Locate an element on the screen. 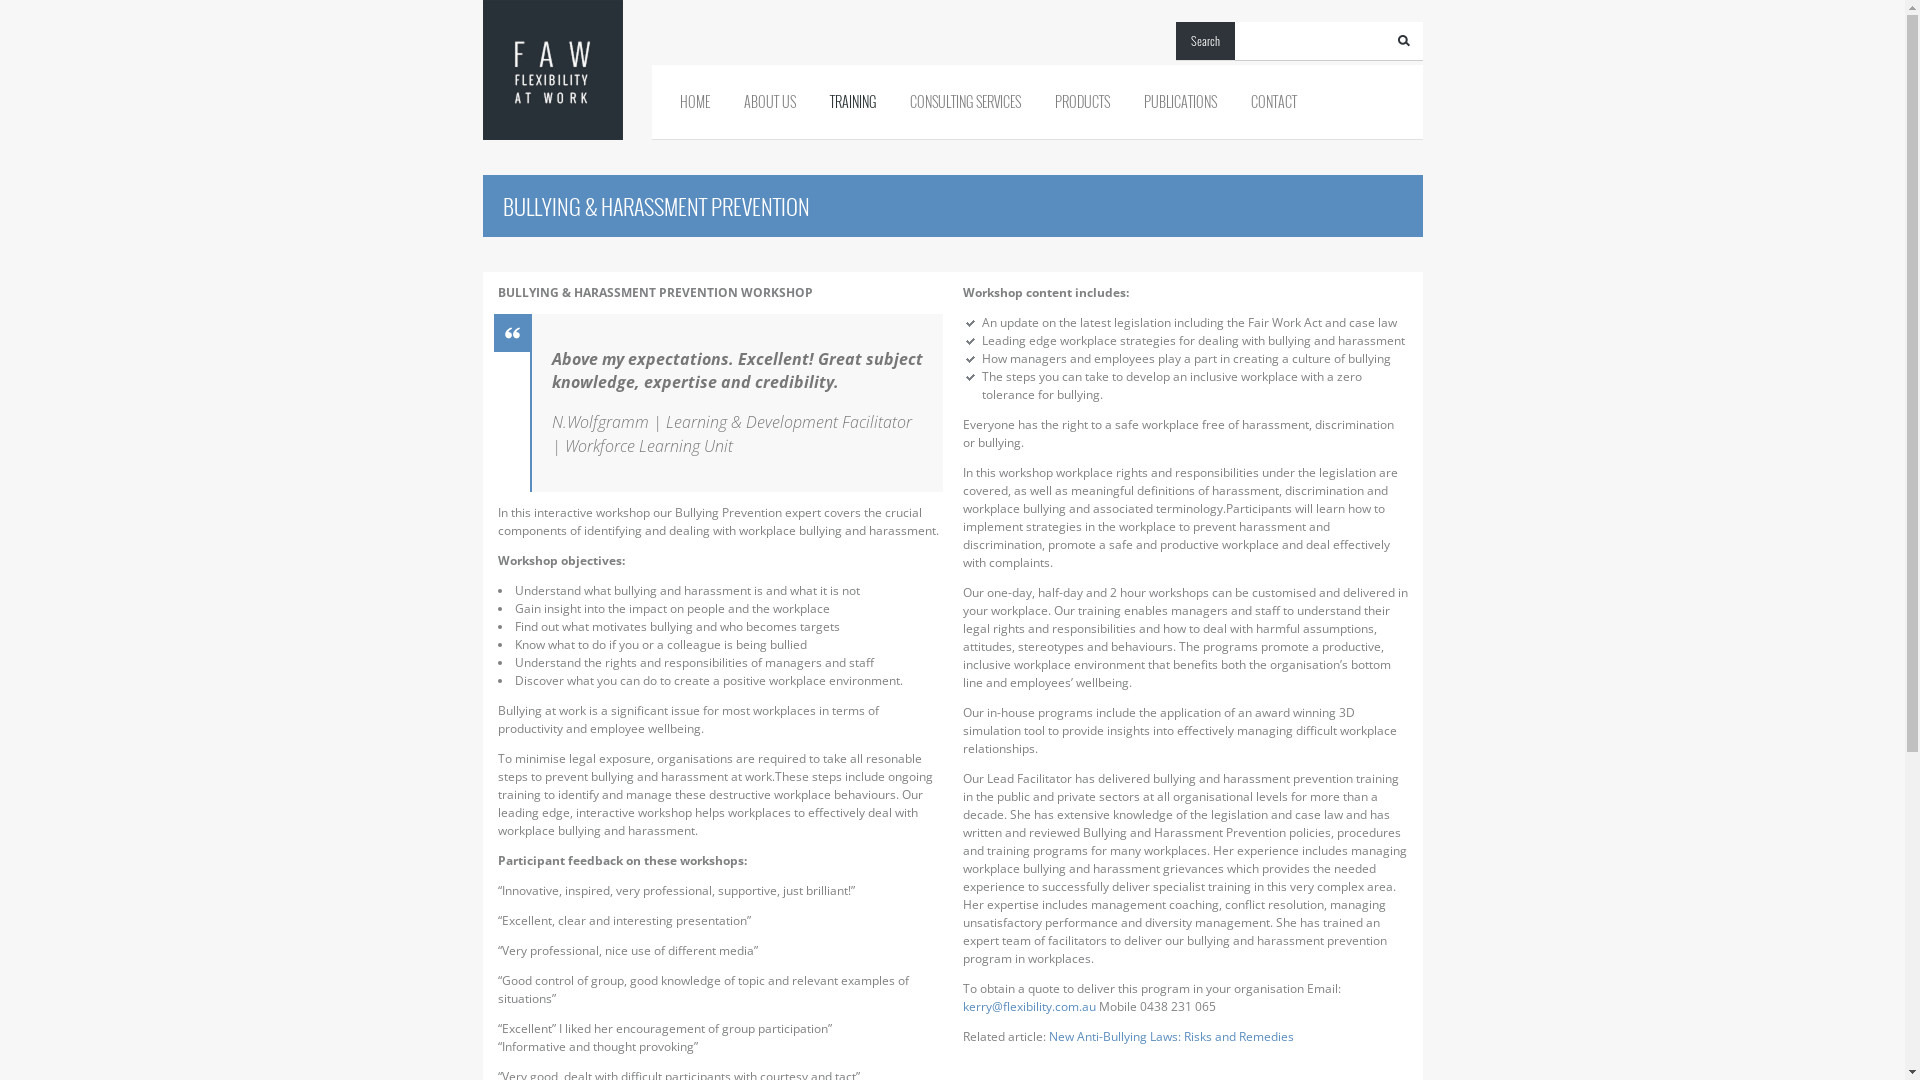 Image resolution: width=1920 pixels, height=1080 pixels. Flexibility At Work is located at coordinates (552, 70).